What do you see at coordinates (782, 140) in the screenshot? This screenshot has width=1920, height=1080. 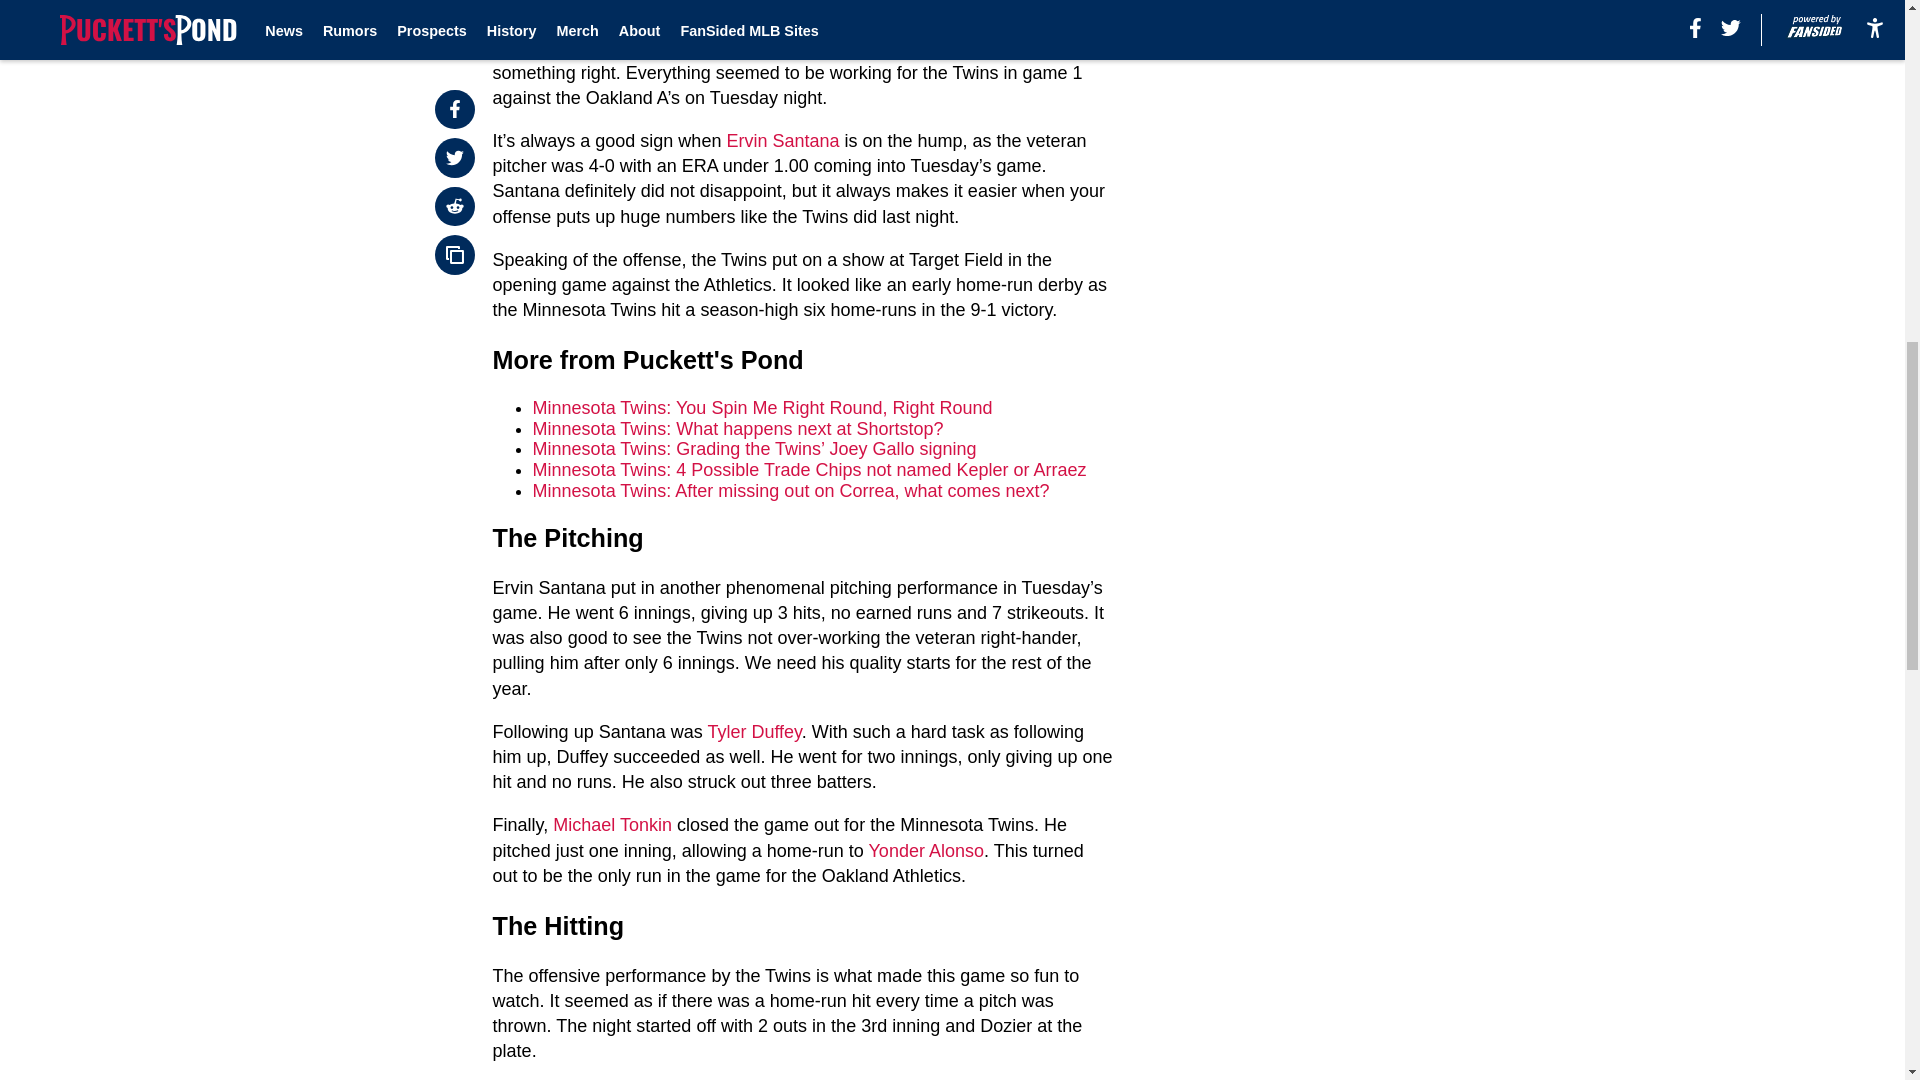 I see `Ervin Santana` at bounding box center [782, 140].